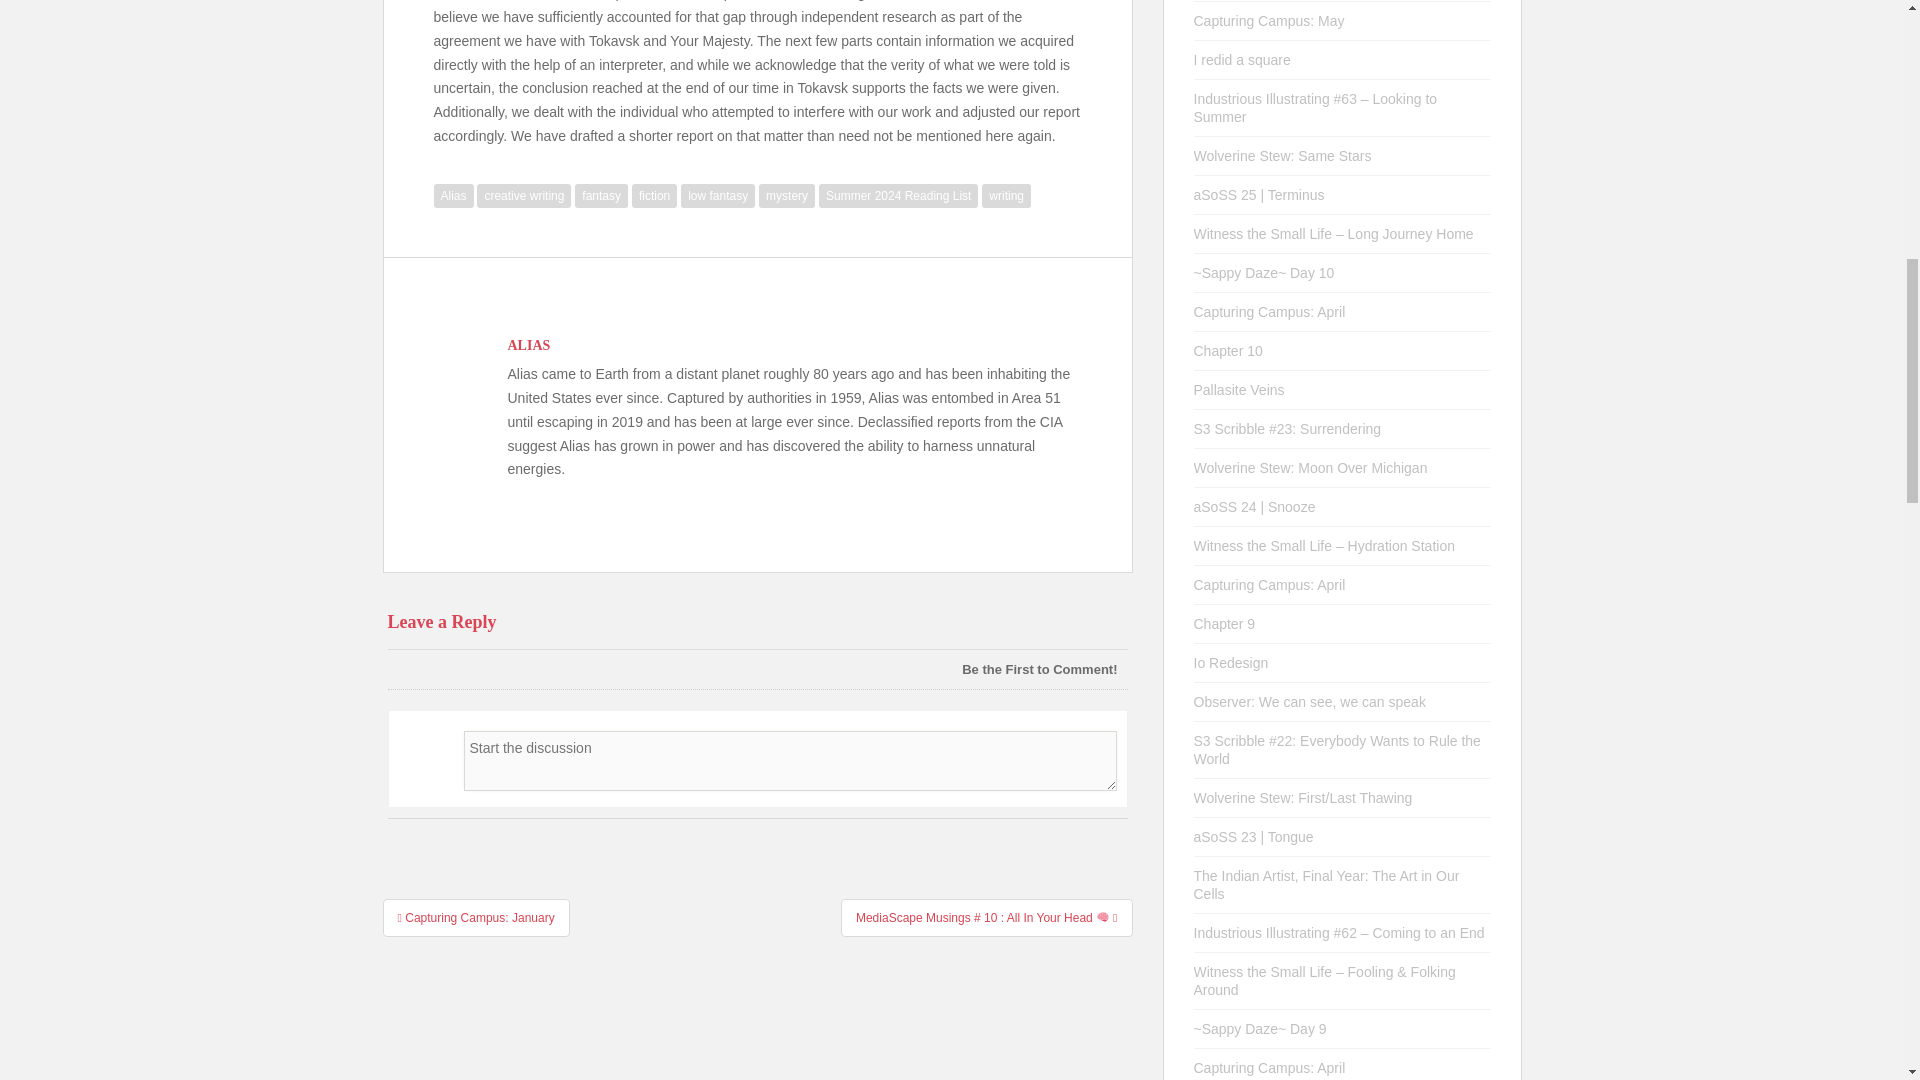 The width and height of the screenshot is (1920, 1080). What do you see at coordinates (718, 196) in the screenshot?
I see `low fantasy` at bounding box center [718, 196].